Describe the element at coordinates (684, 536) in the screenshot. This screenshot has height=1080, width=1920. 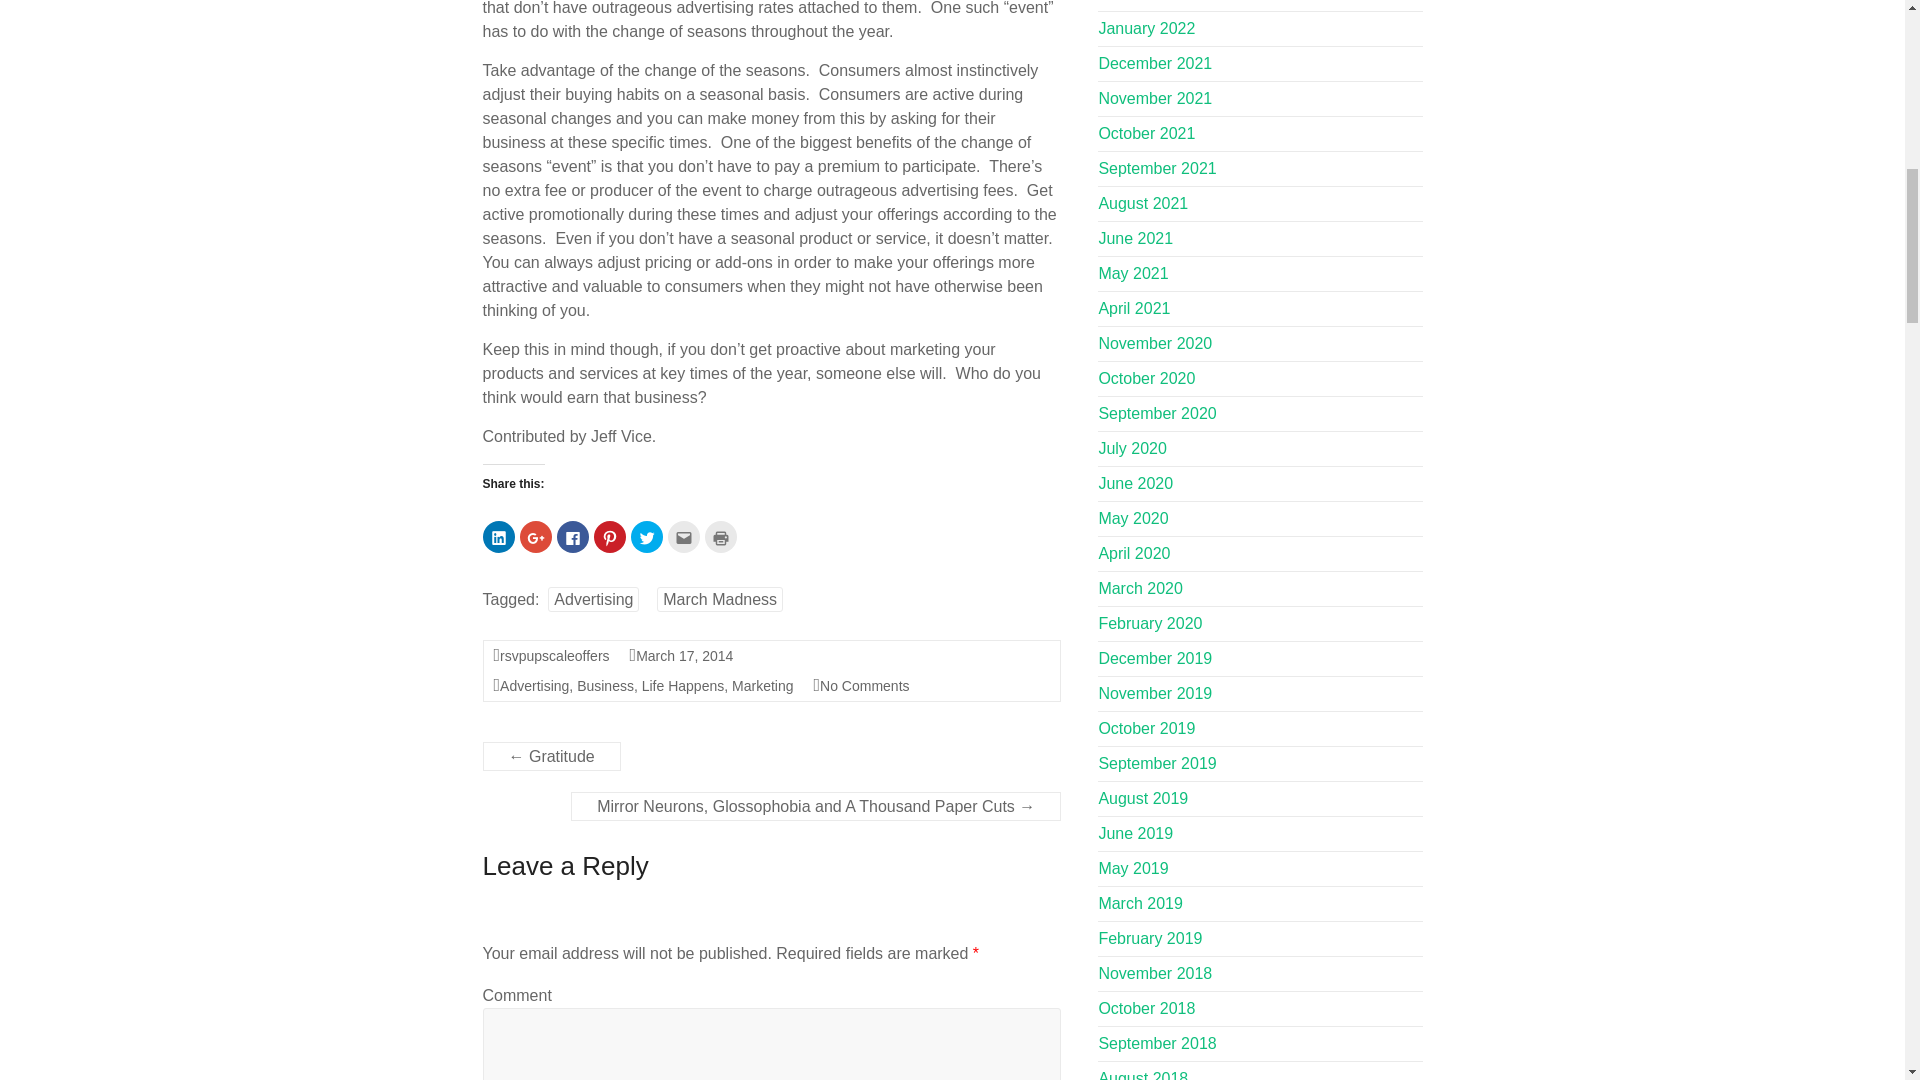
I see `Click to email this to a friend` at that location.